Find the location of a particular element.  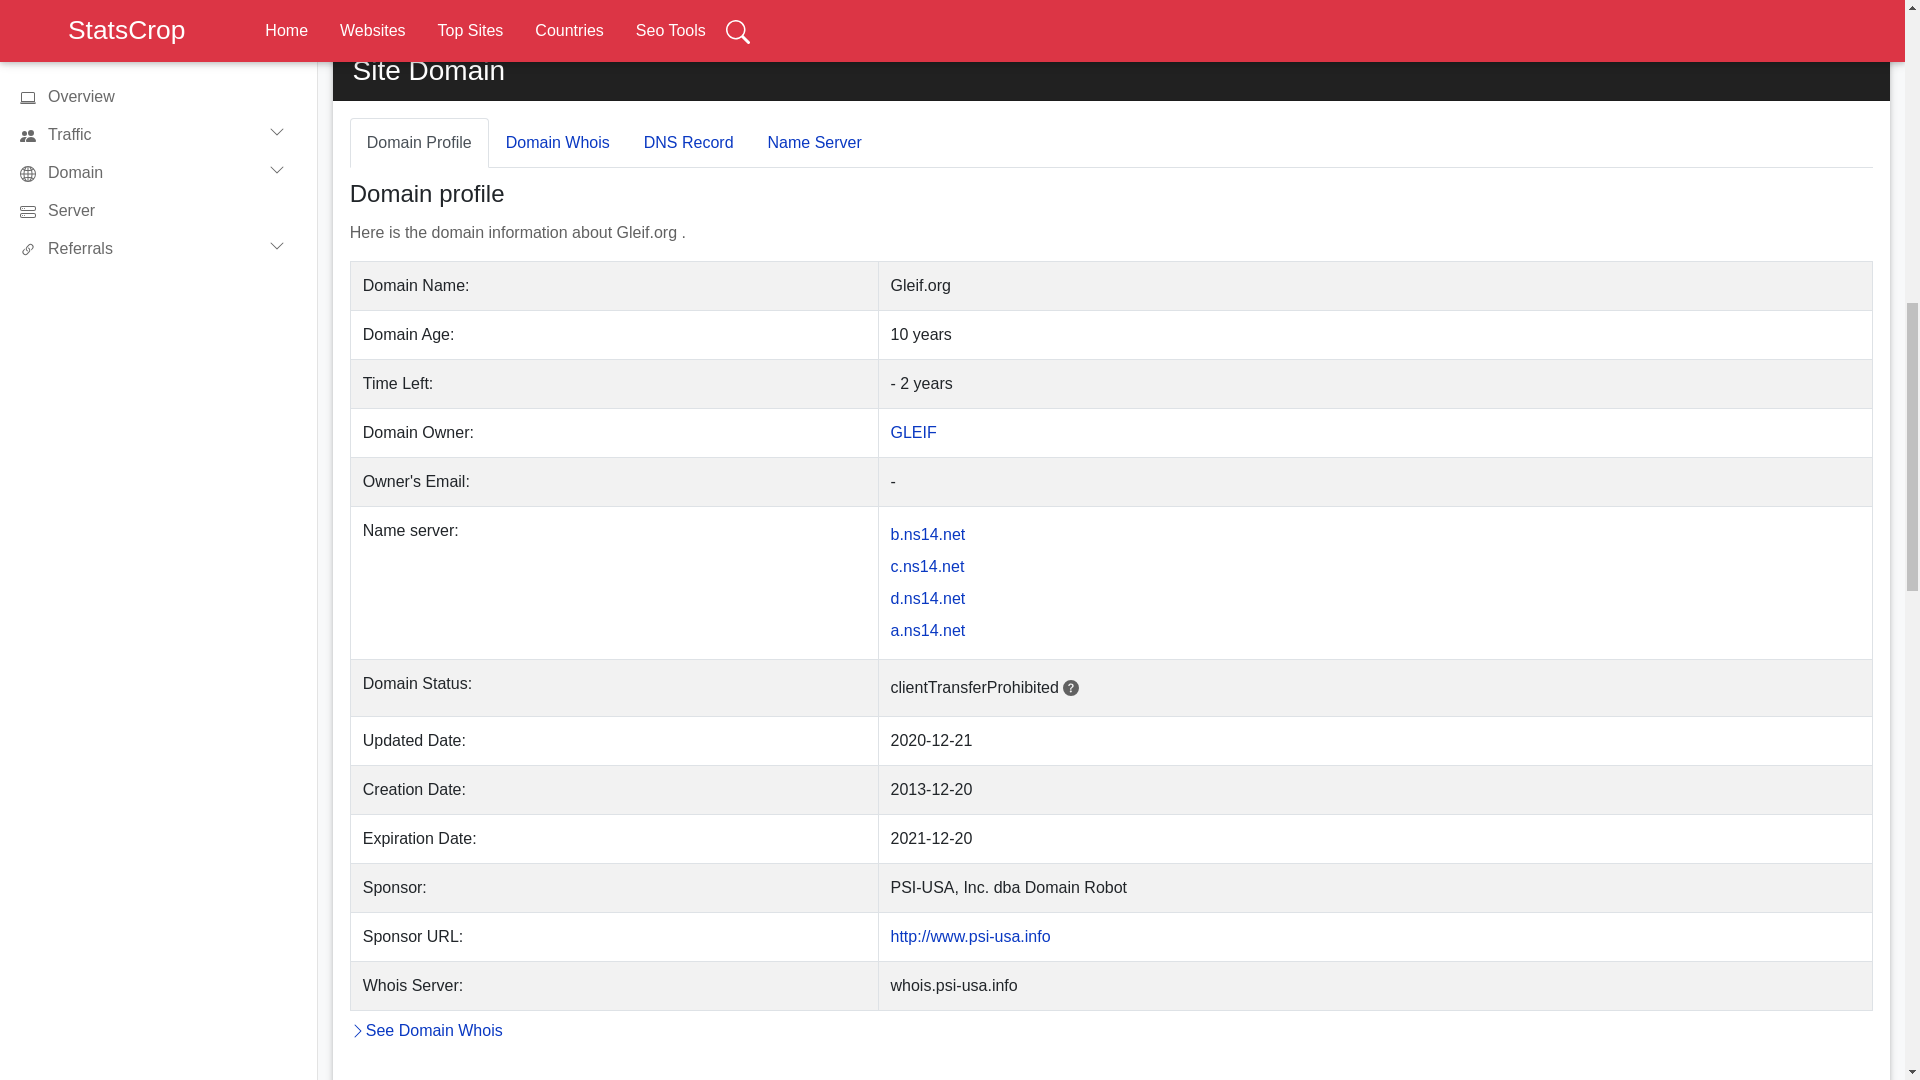

GLEIF is located at coordinates (913, 432).